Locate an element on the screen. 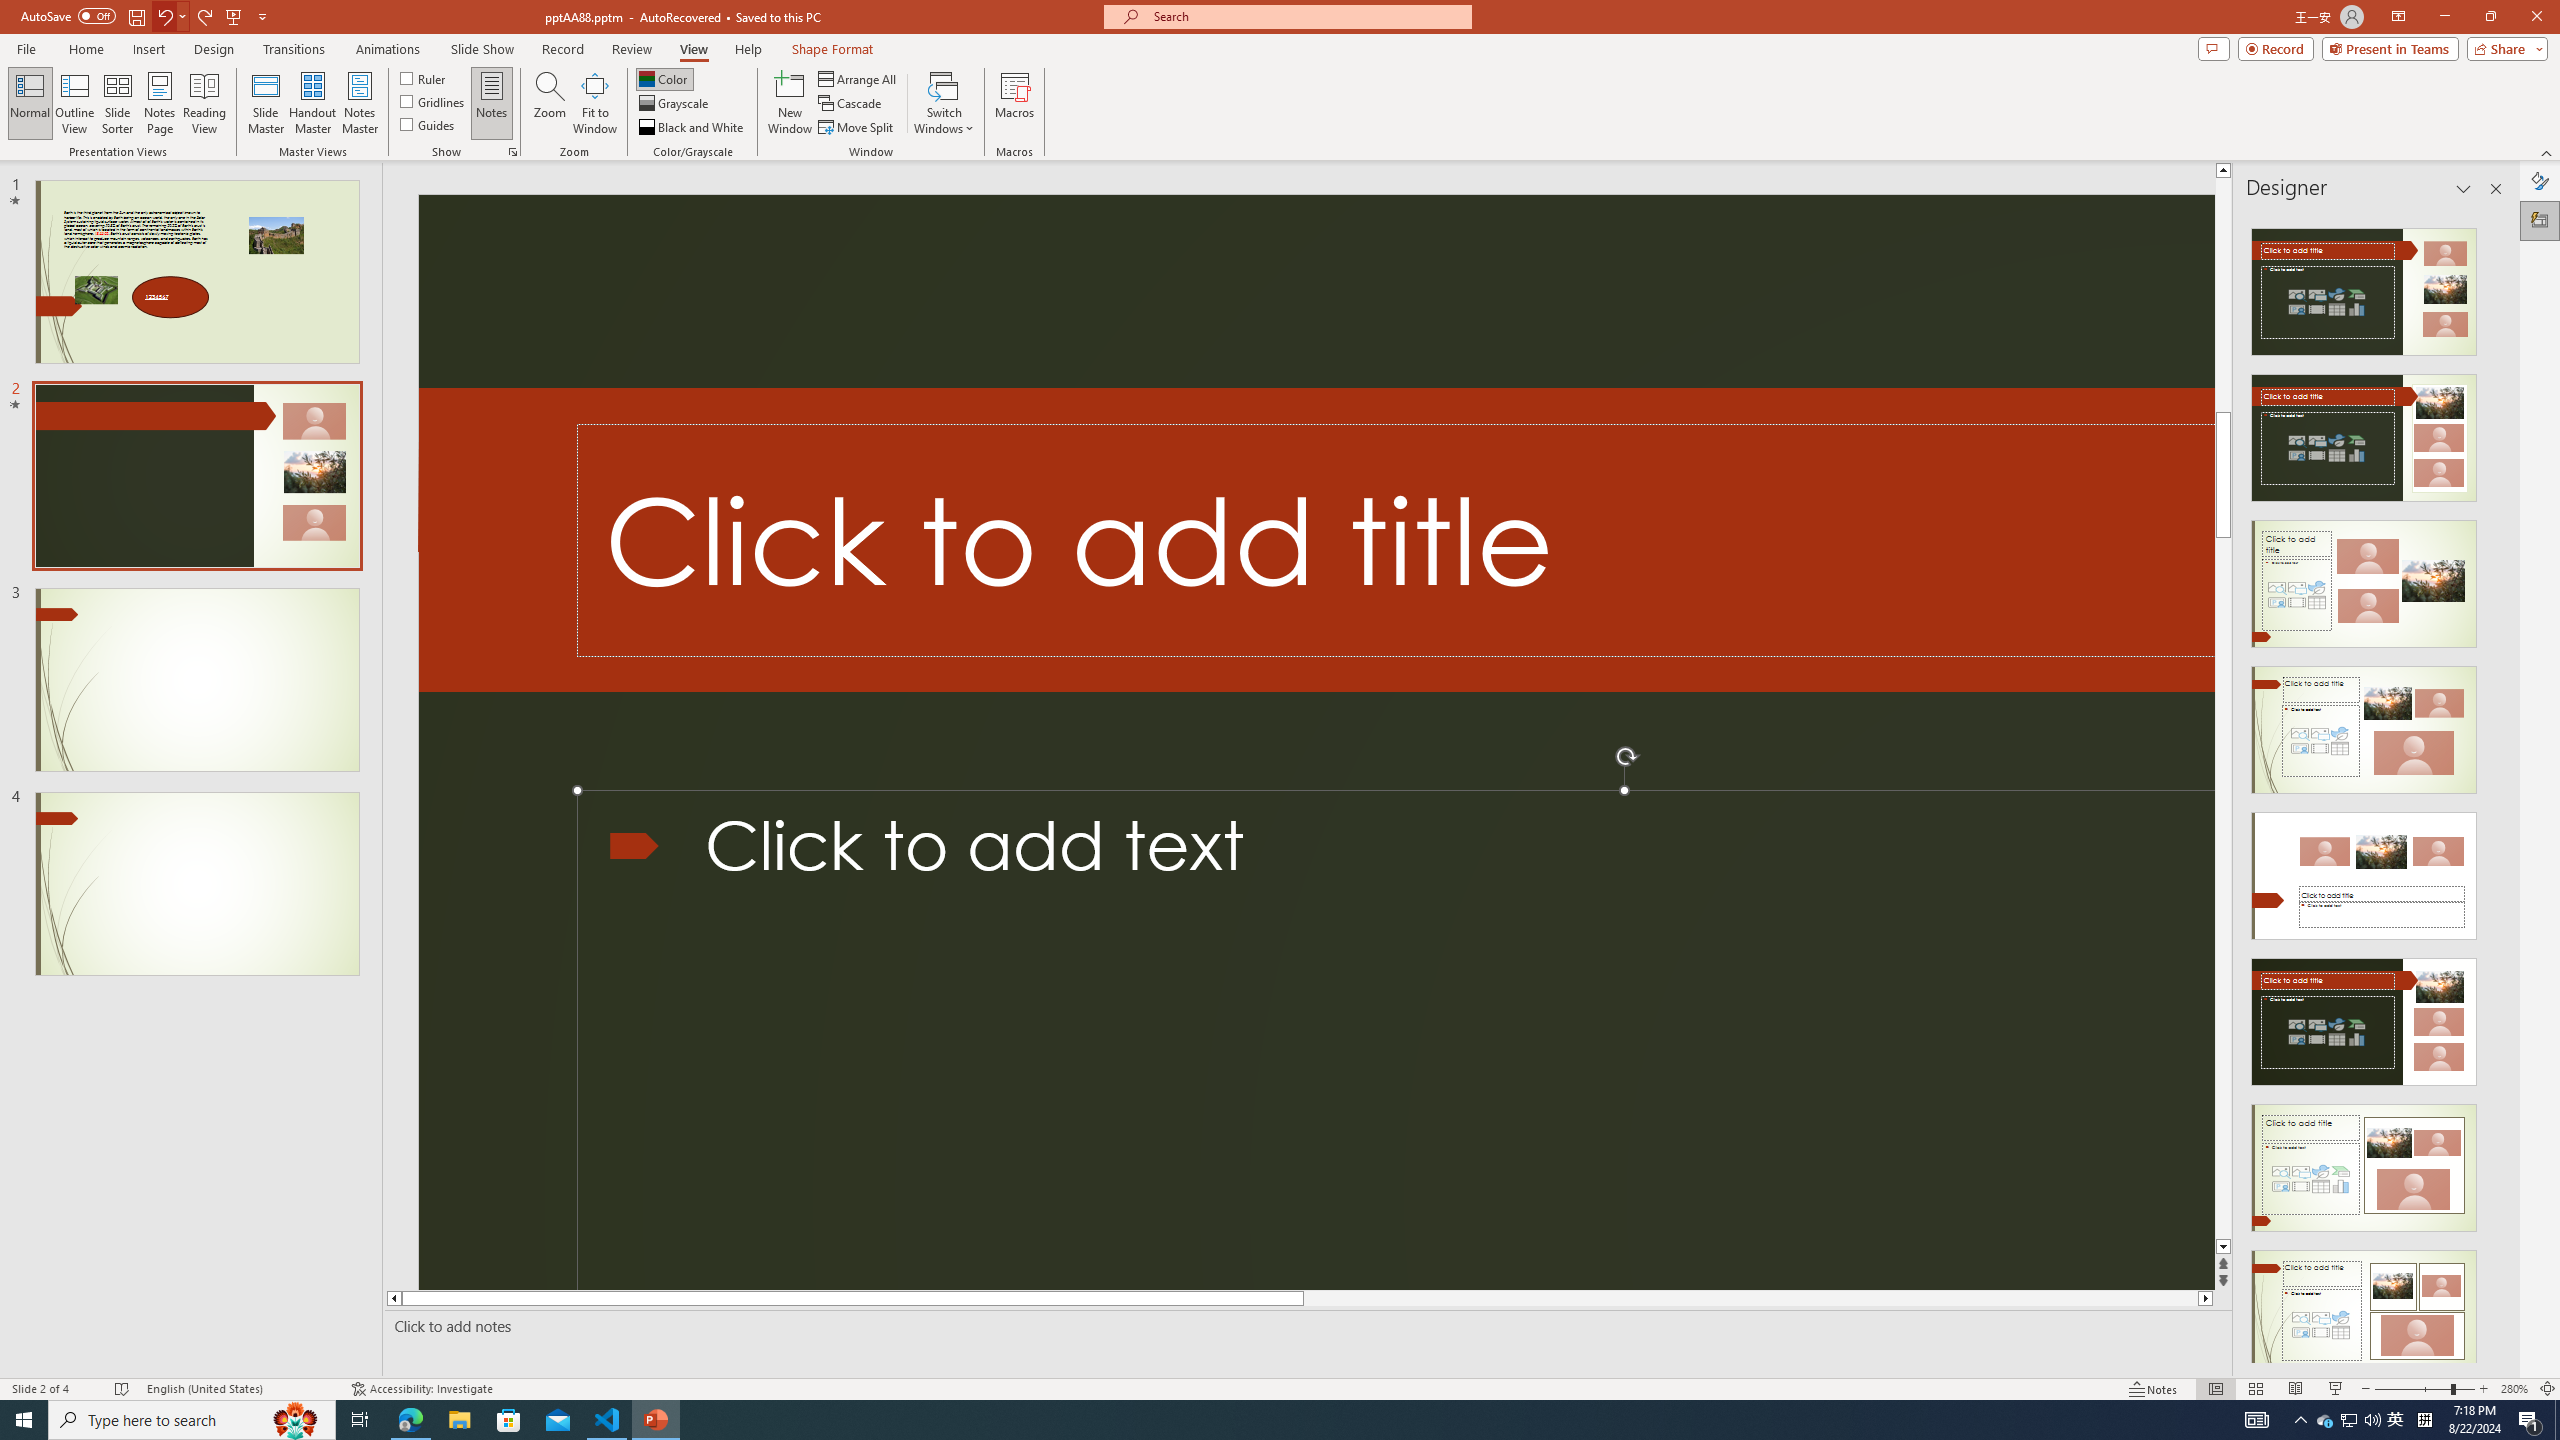 The width and height of the screenshot is (2560, 1440). Black and White is located at coordinates (692, 128).